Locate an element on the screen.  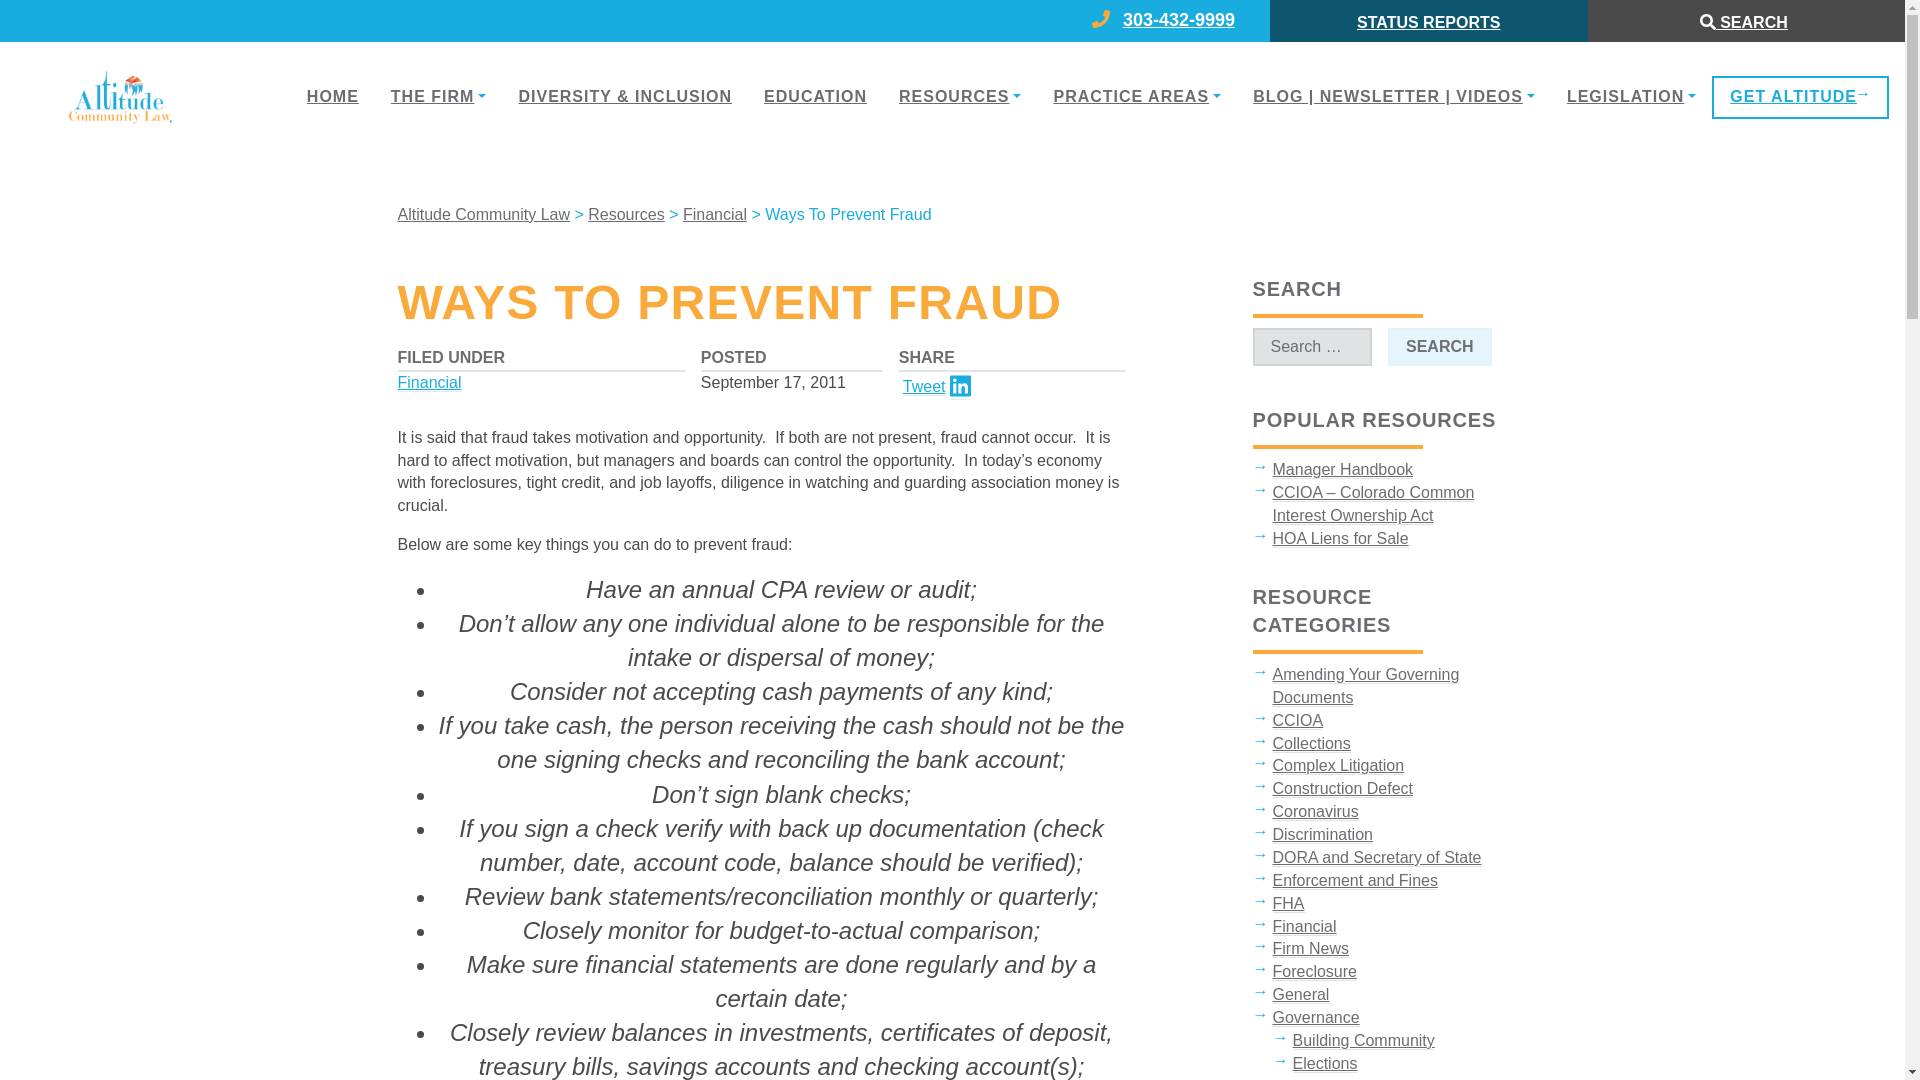
Resources is located at coordinates (960, 96).